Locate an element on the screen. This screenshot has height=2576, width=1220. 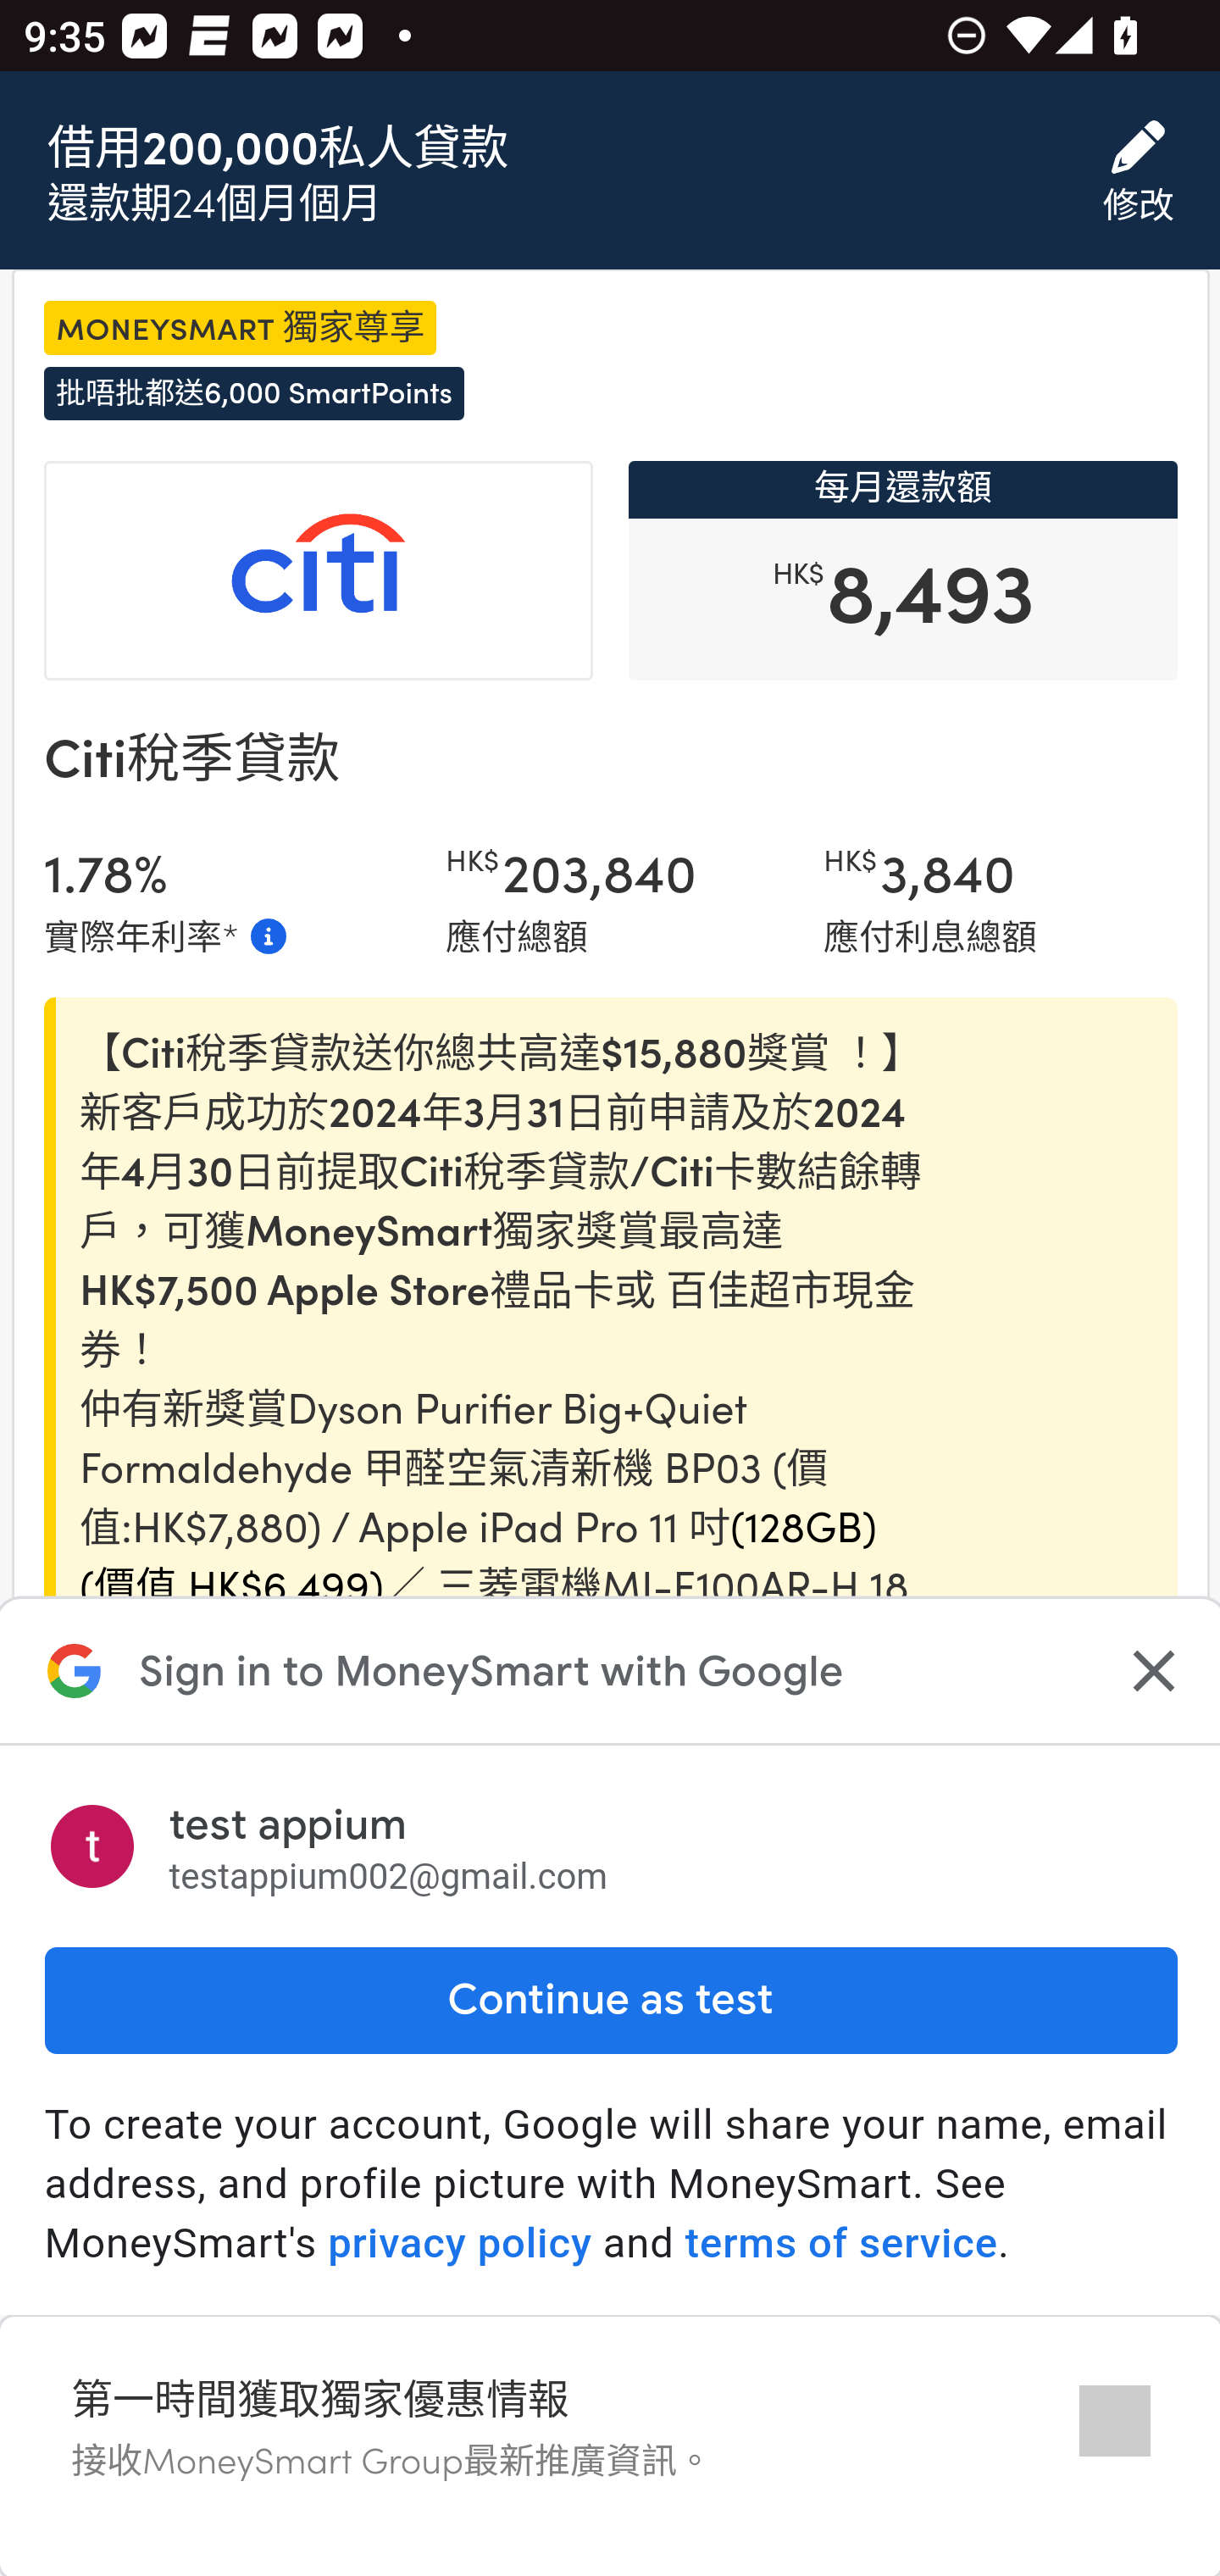
terms of service is located at coordinates (840, 2244).